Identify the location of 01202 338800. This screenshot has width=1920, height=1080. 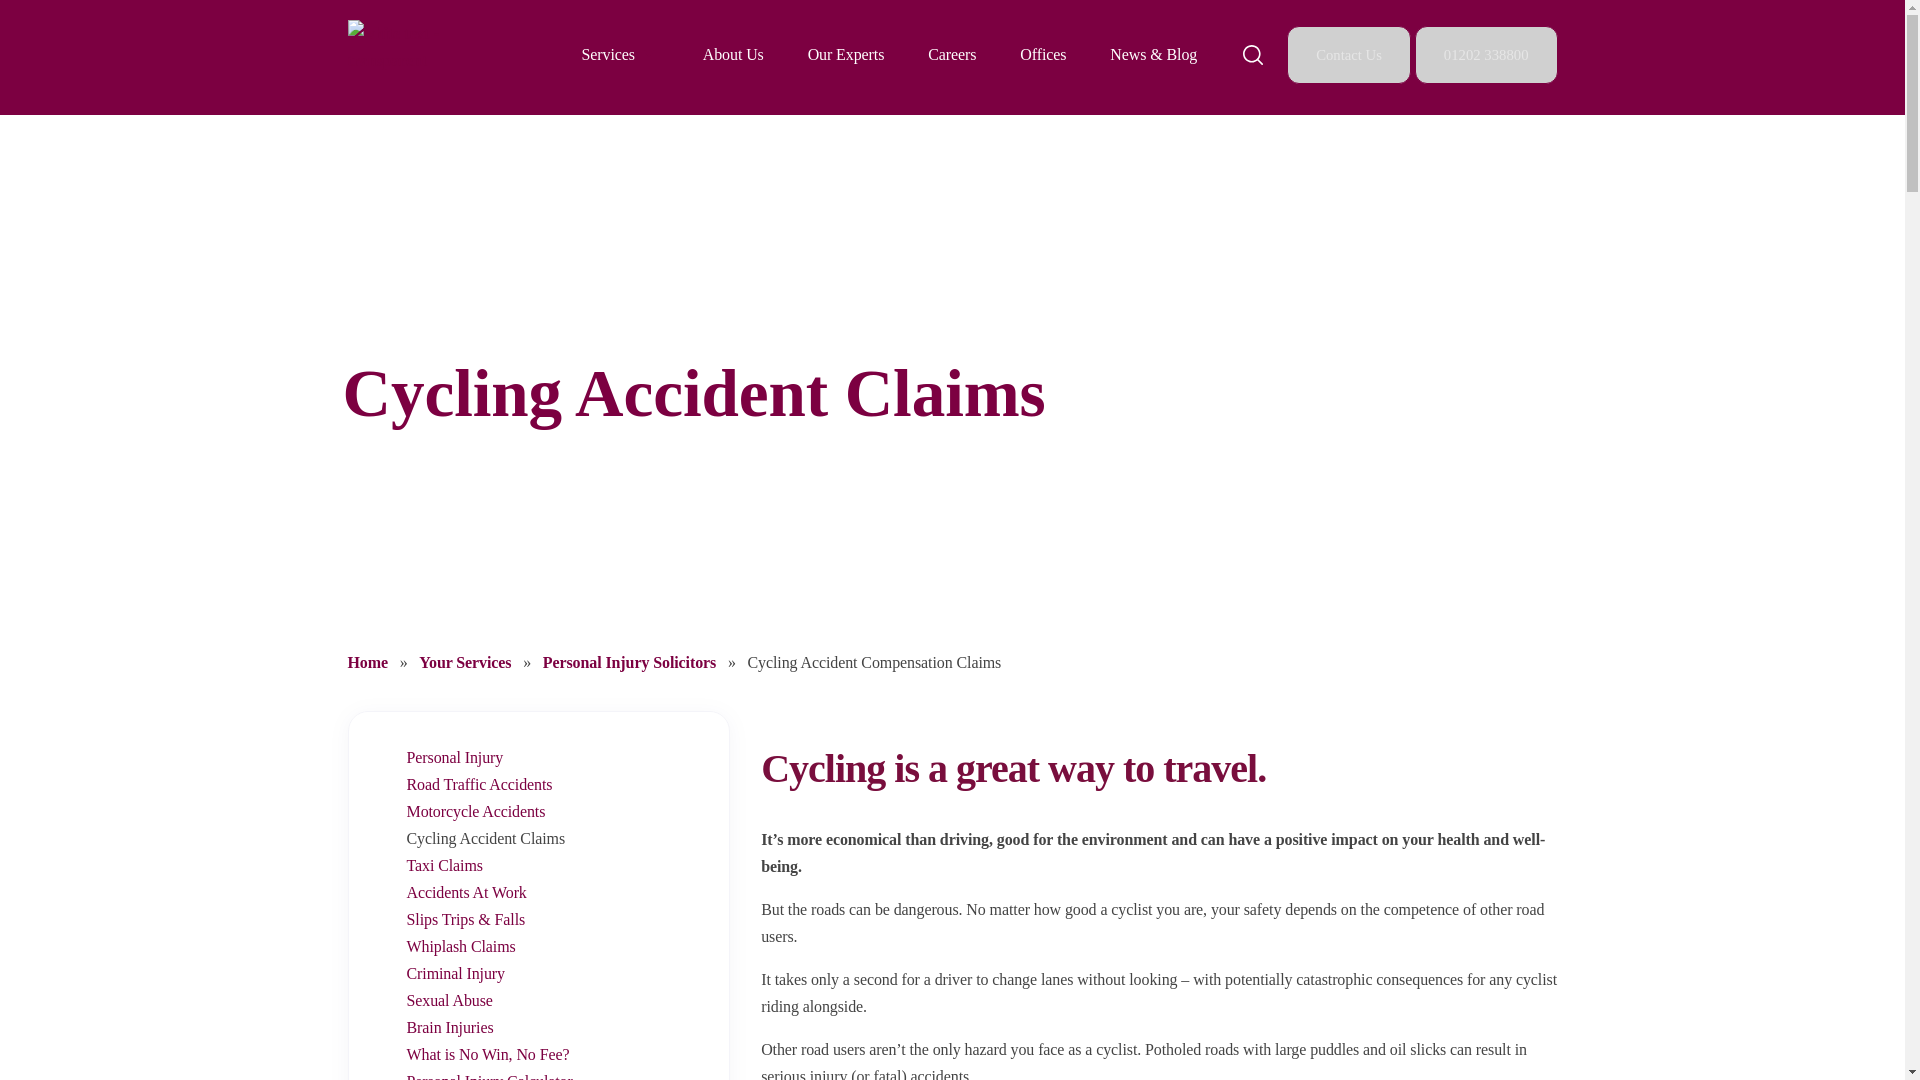
(1486, 54).